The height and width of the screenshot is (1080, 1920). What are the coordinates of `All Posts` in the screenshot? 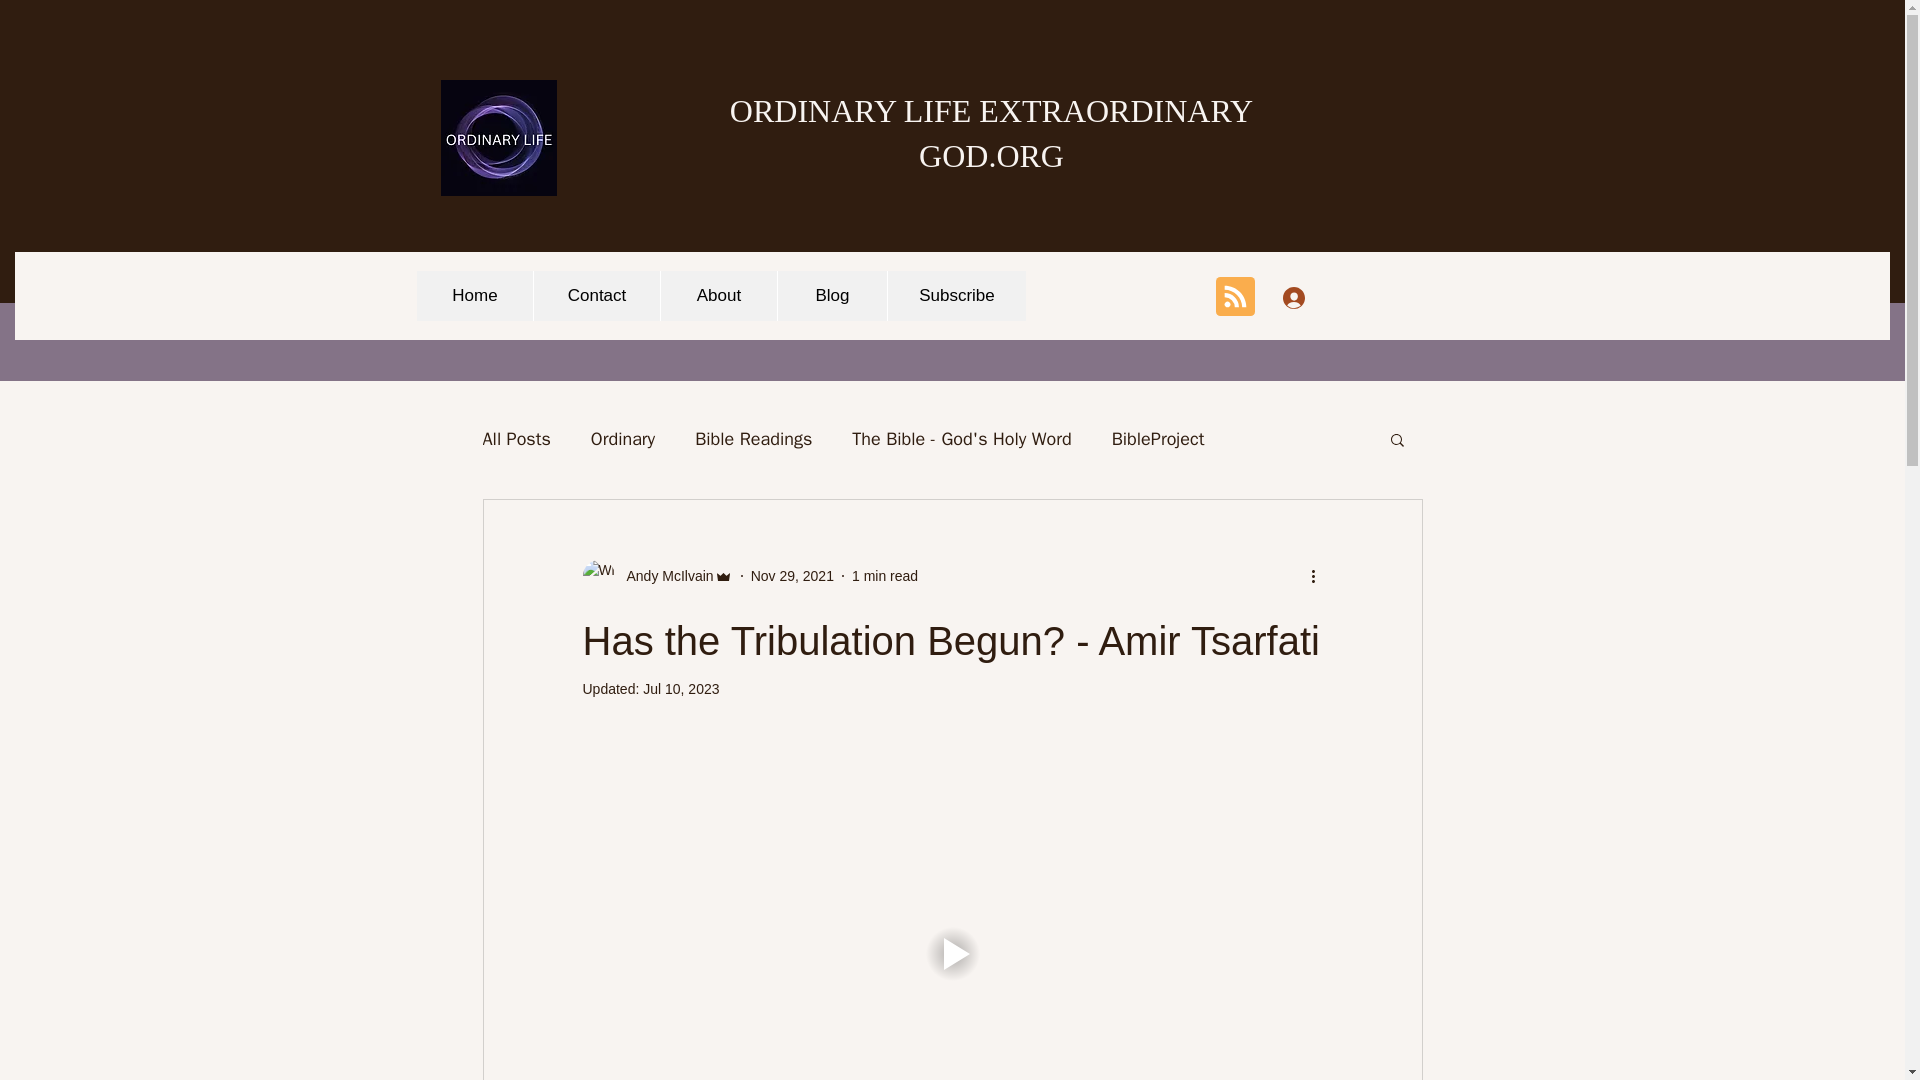 It's located at (515, 438).